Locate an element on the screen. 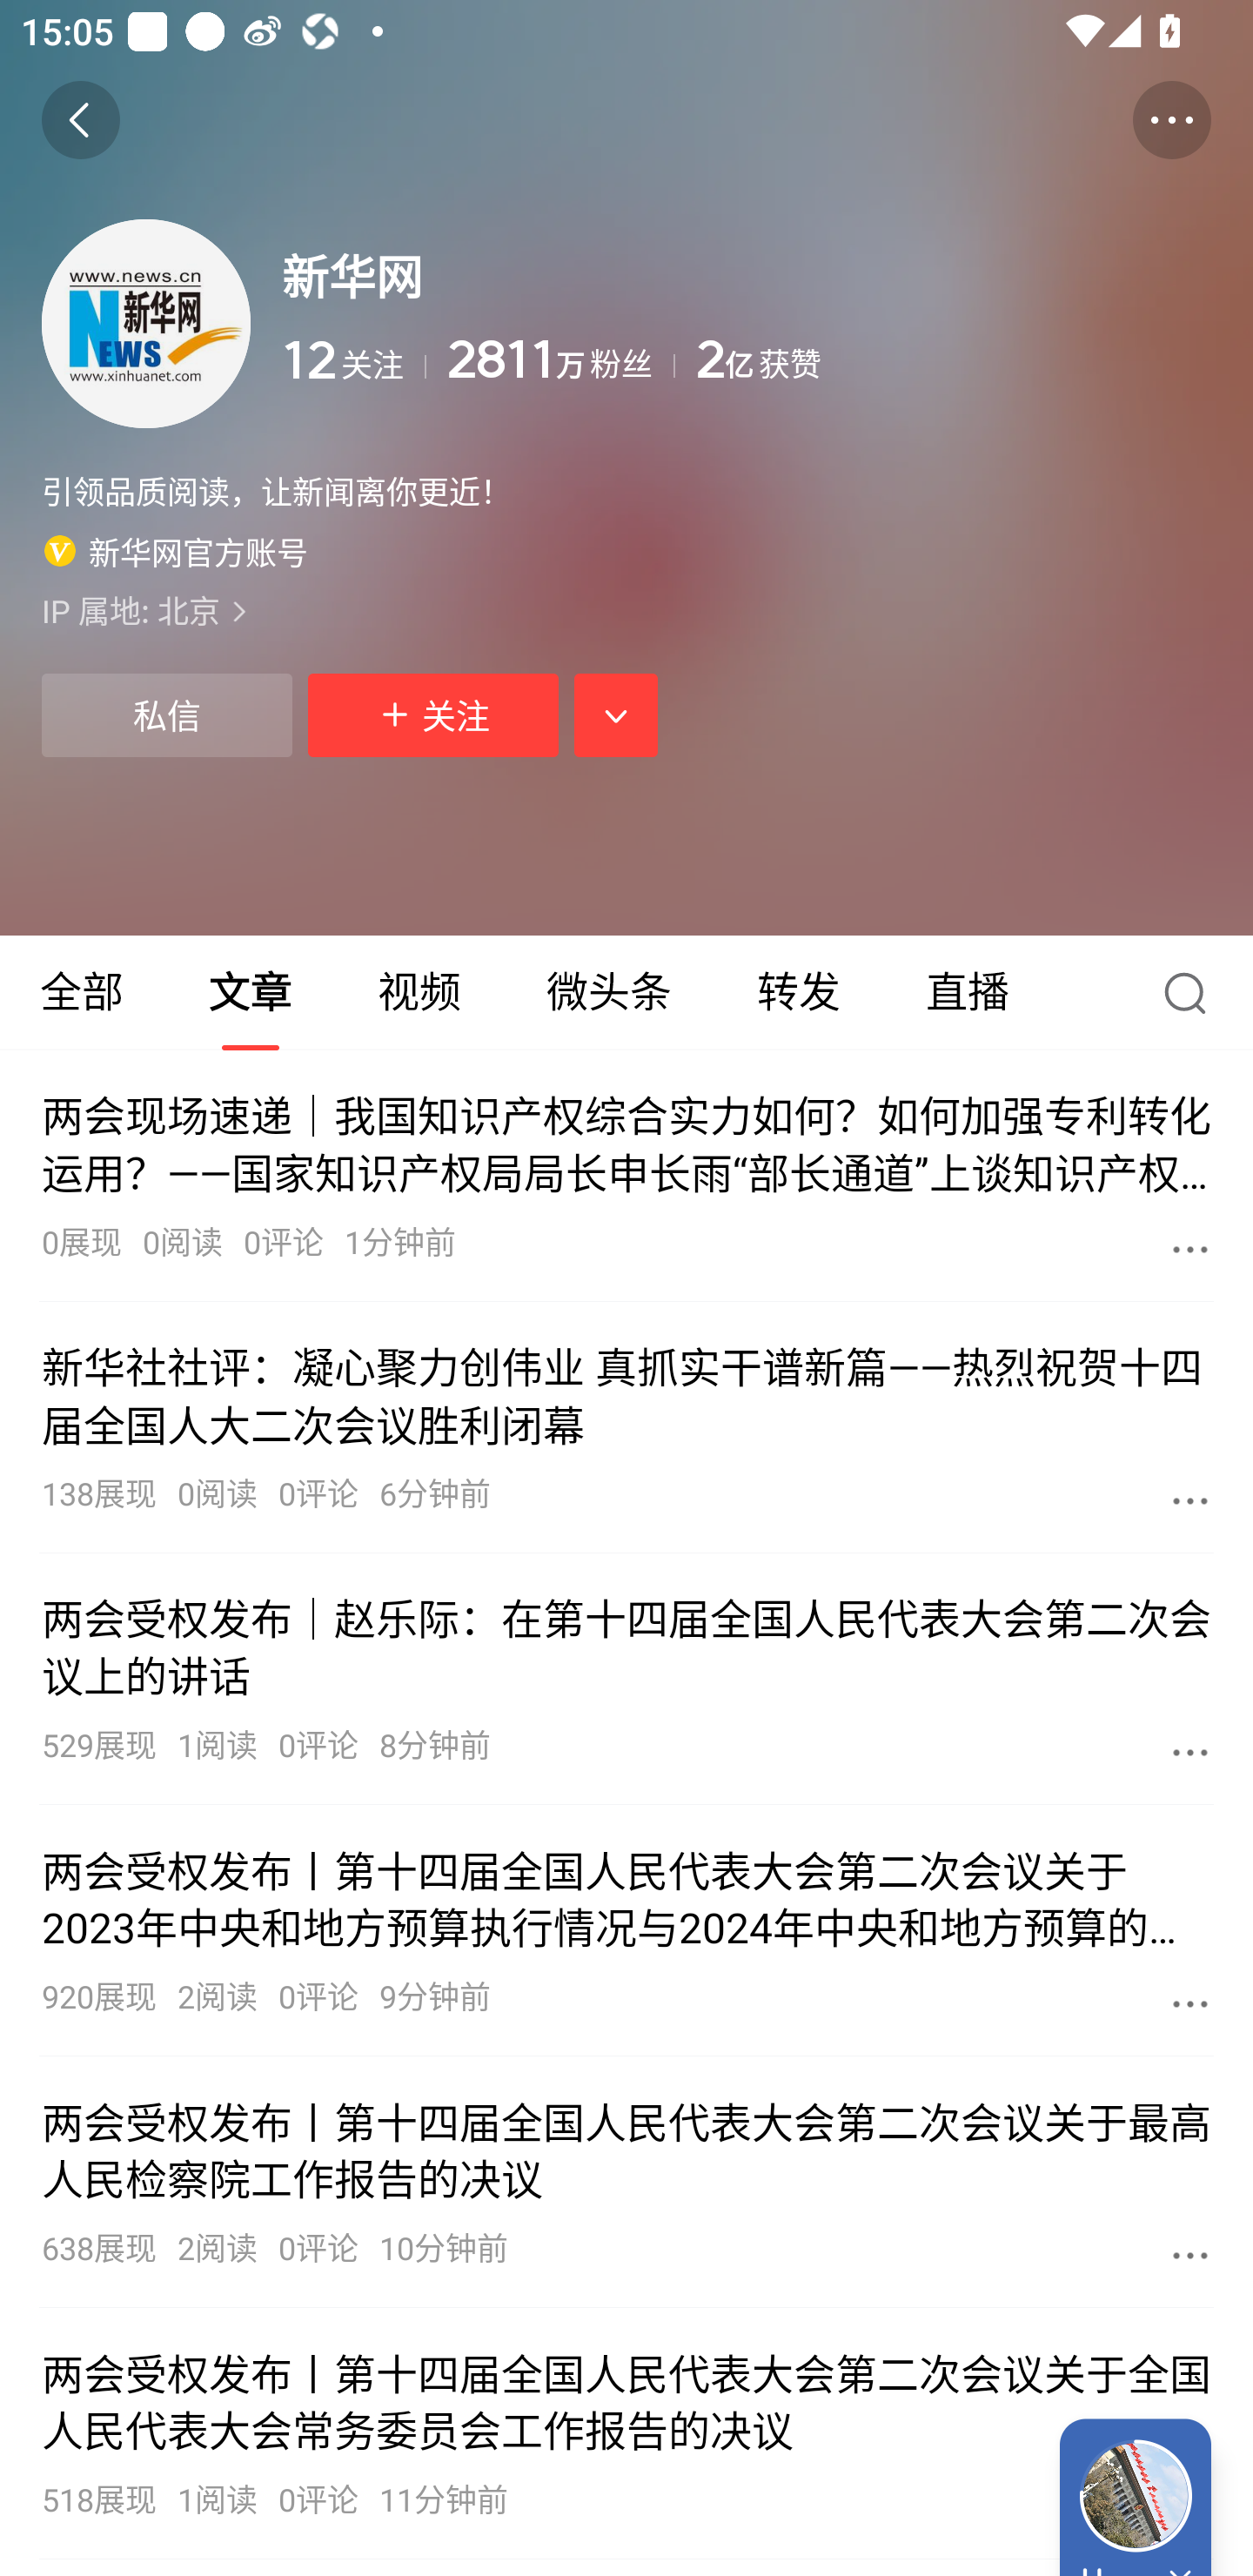 The image size is (1253, 2576). 更多 is located at coordinates (1190, 1751).